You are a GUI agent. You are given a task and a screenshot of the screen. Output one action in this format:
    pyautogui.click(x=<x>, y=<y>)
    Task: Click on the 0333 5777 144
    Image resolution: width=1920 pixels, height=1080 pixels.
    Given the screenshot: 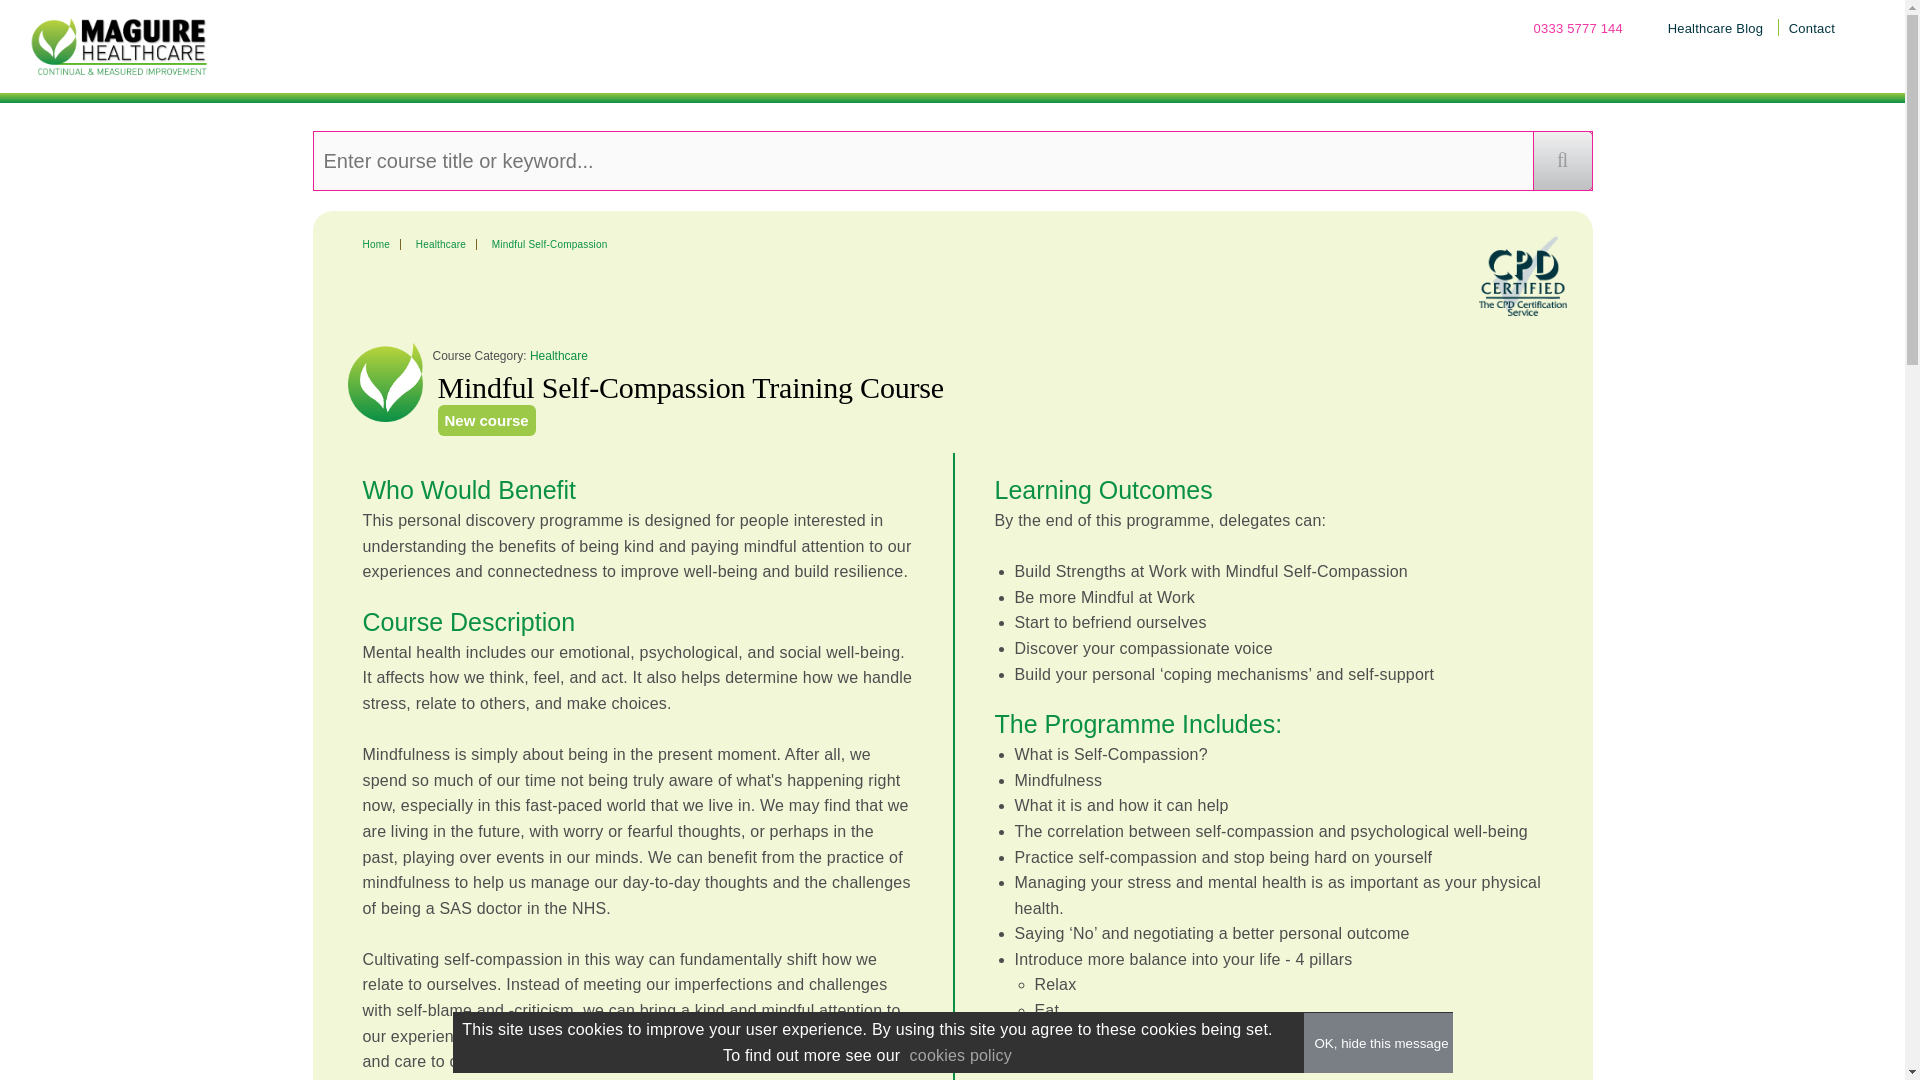 What is the action you would take?
    pyautogui.click(x=1578, y=28)
    